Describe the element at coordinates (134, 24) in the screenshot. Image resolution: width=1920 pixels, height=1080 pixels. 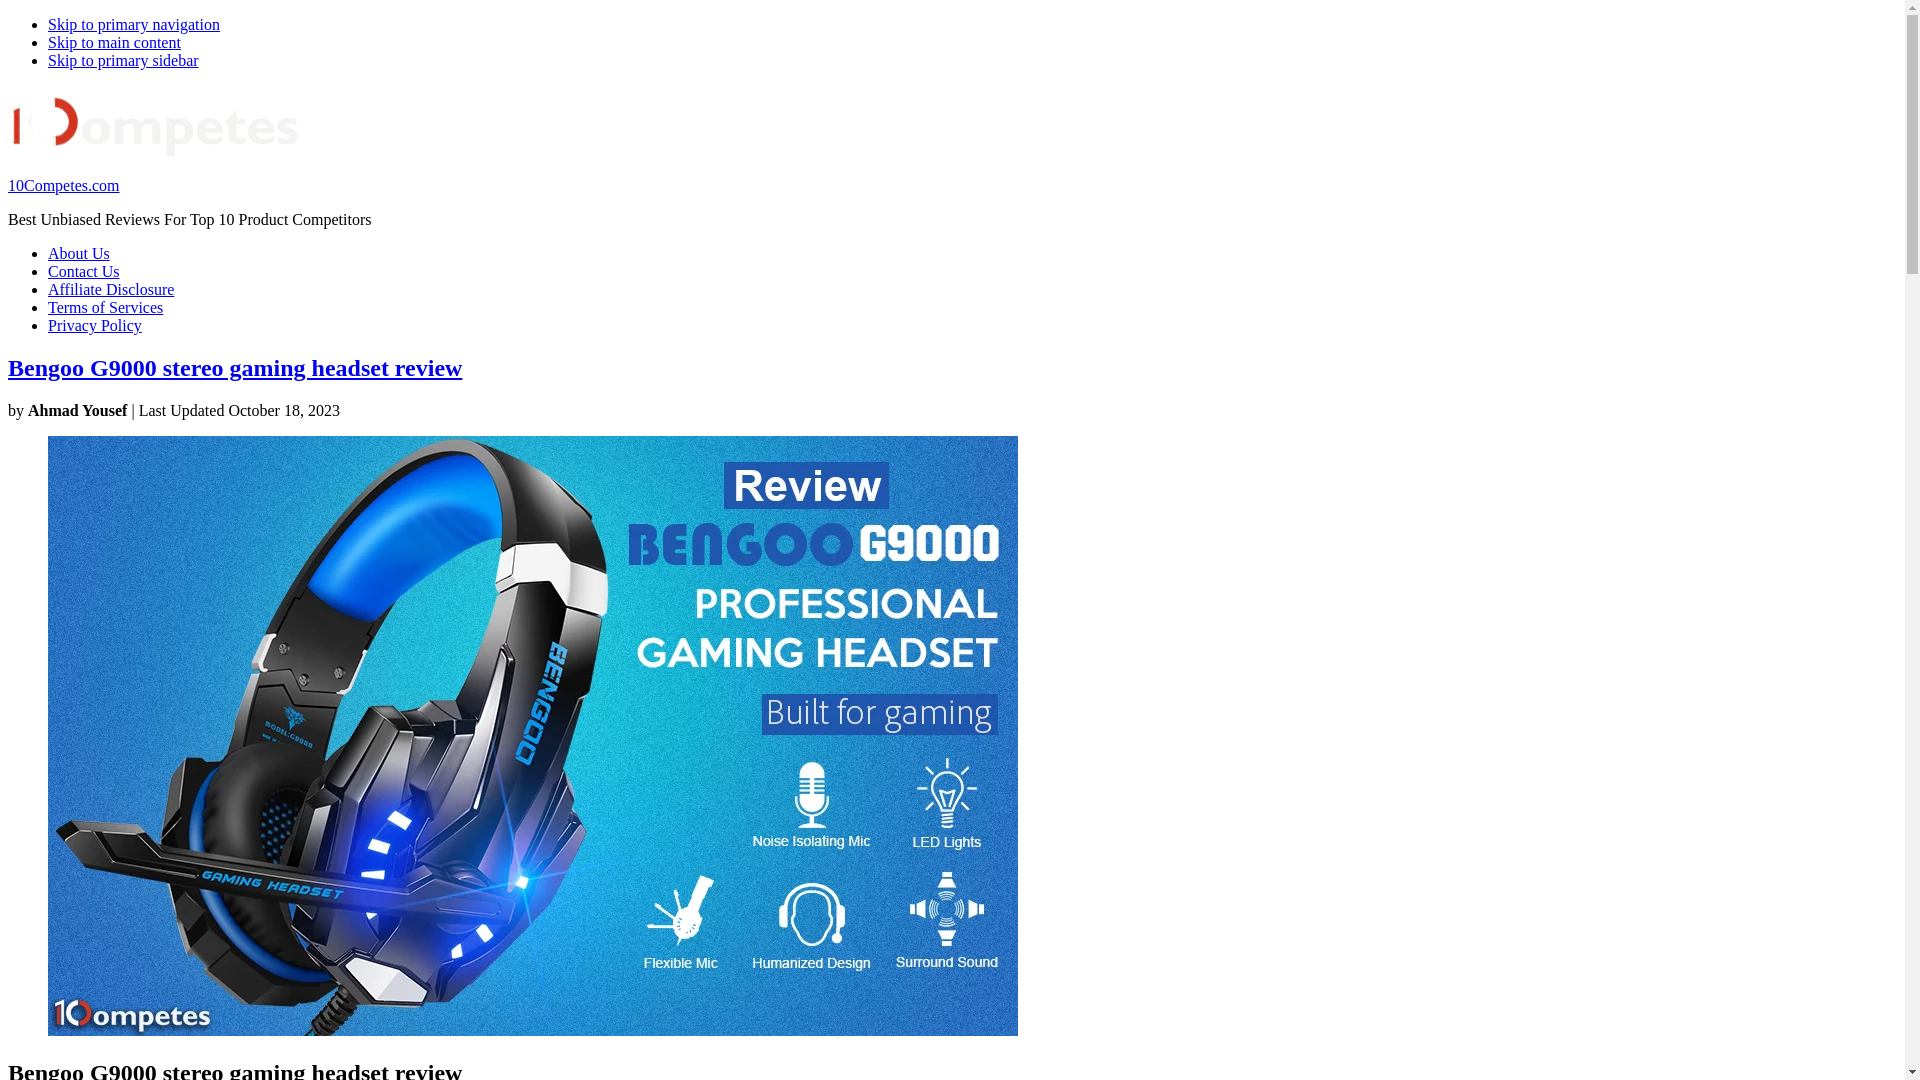
I see `Skip to primary navigation` at that location.